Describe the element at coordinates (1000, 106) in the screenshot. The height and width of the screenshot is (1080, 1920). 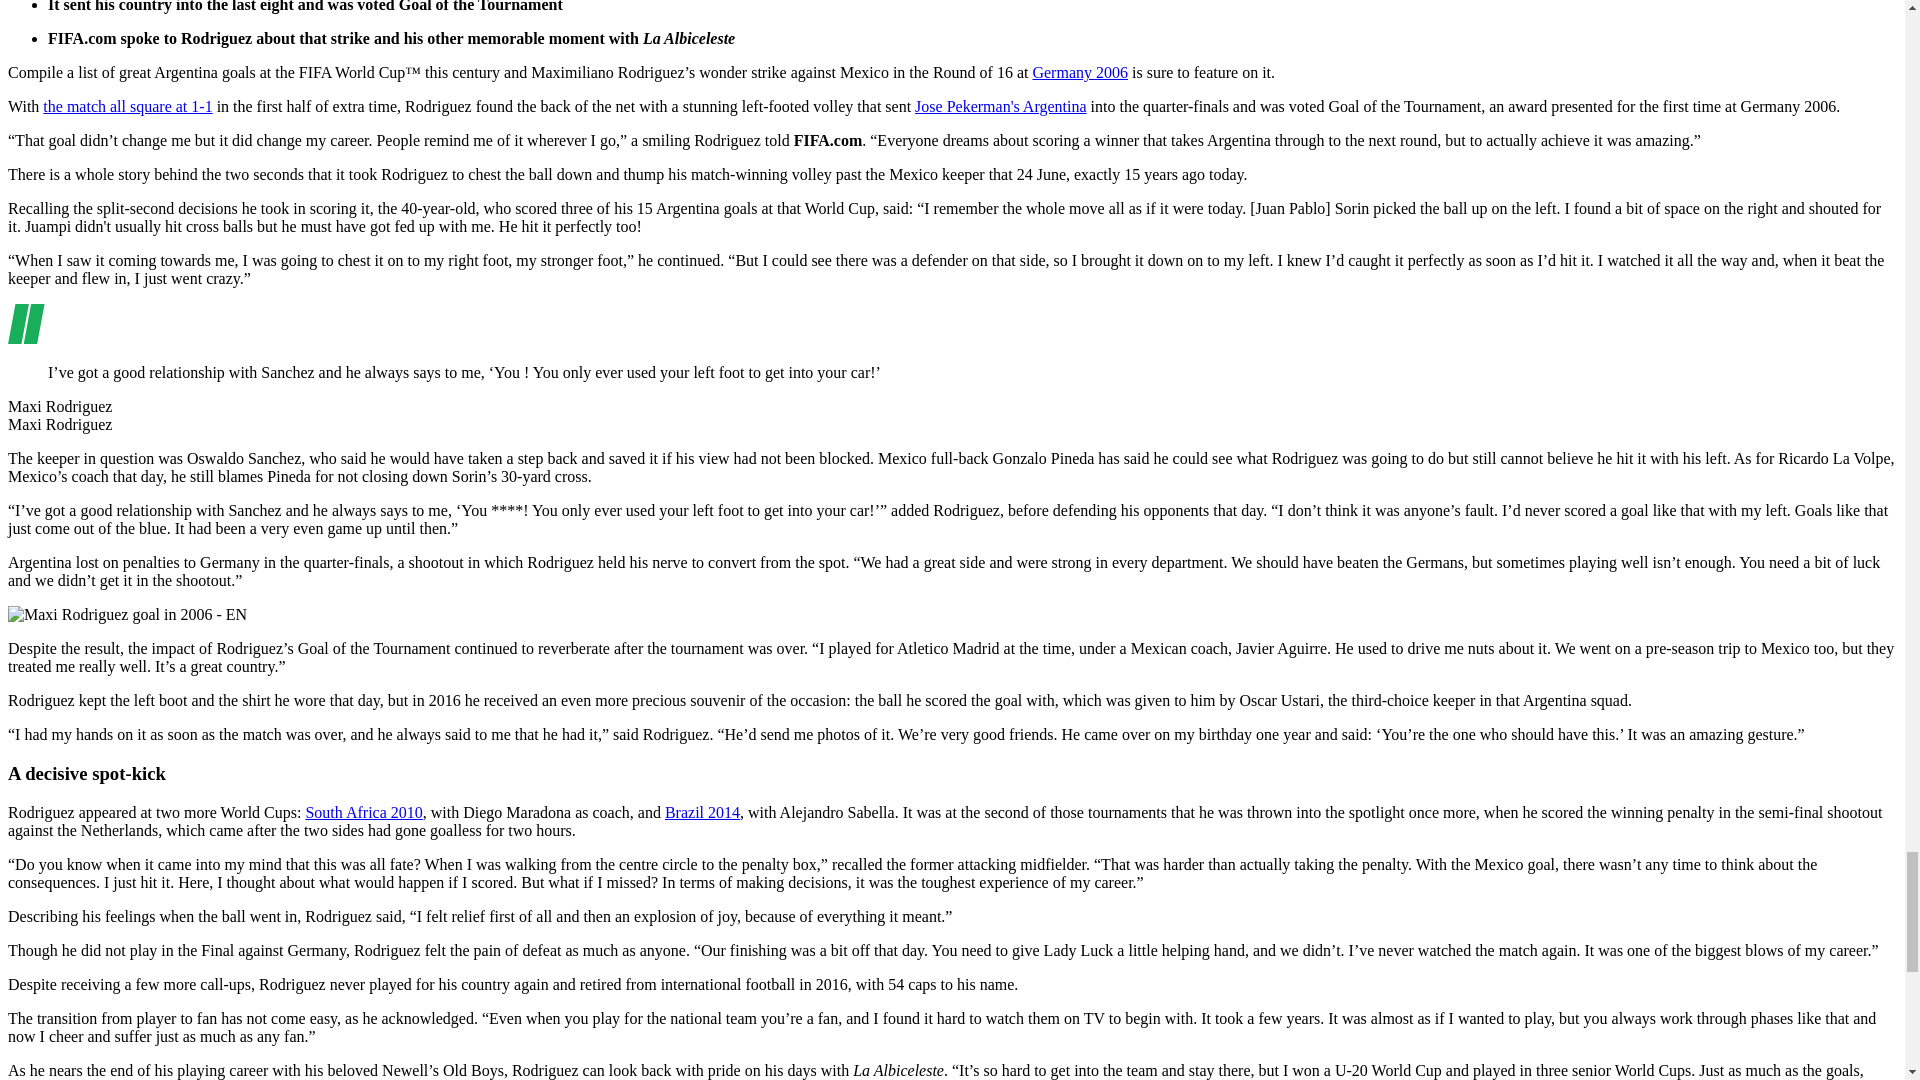
I see `Jose Pekerman's Argentina` at that location.